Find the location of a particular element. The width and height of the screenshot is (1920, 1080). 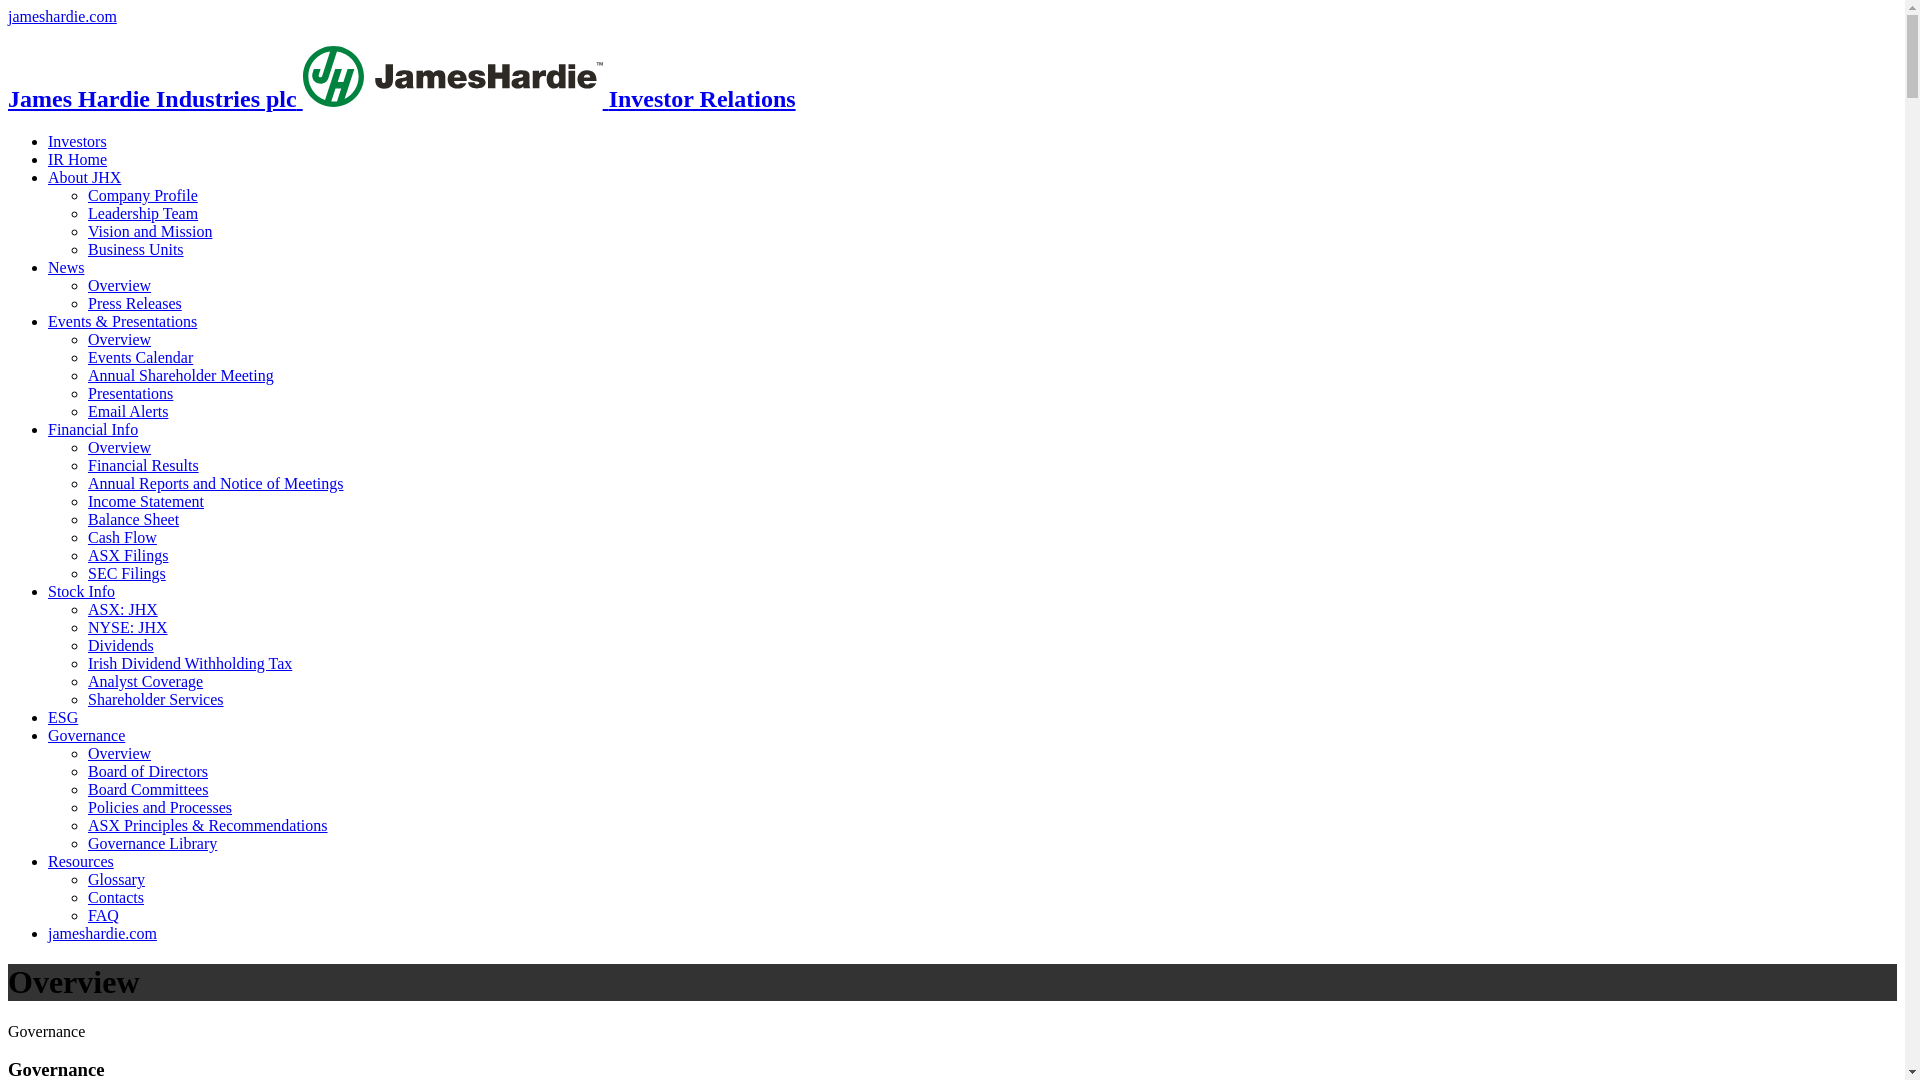

Shareholder Services is located at coordinates (156, 700).